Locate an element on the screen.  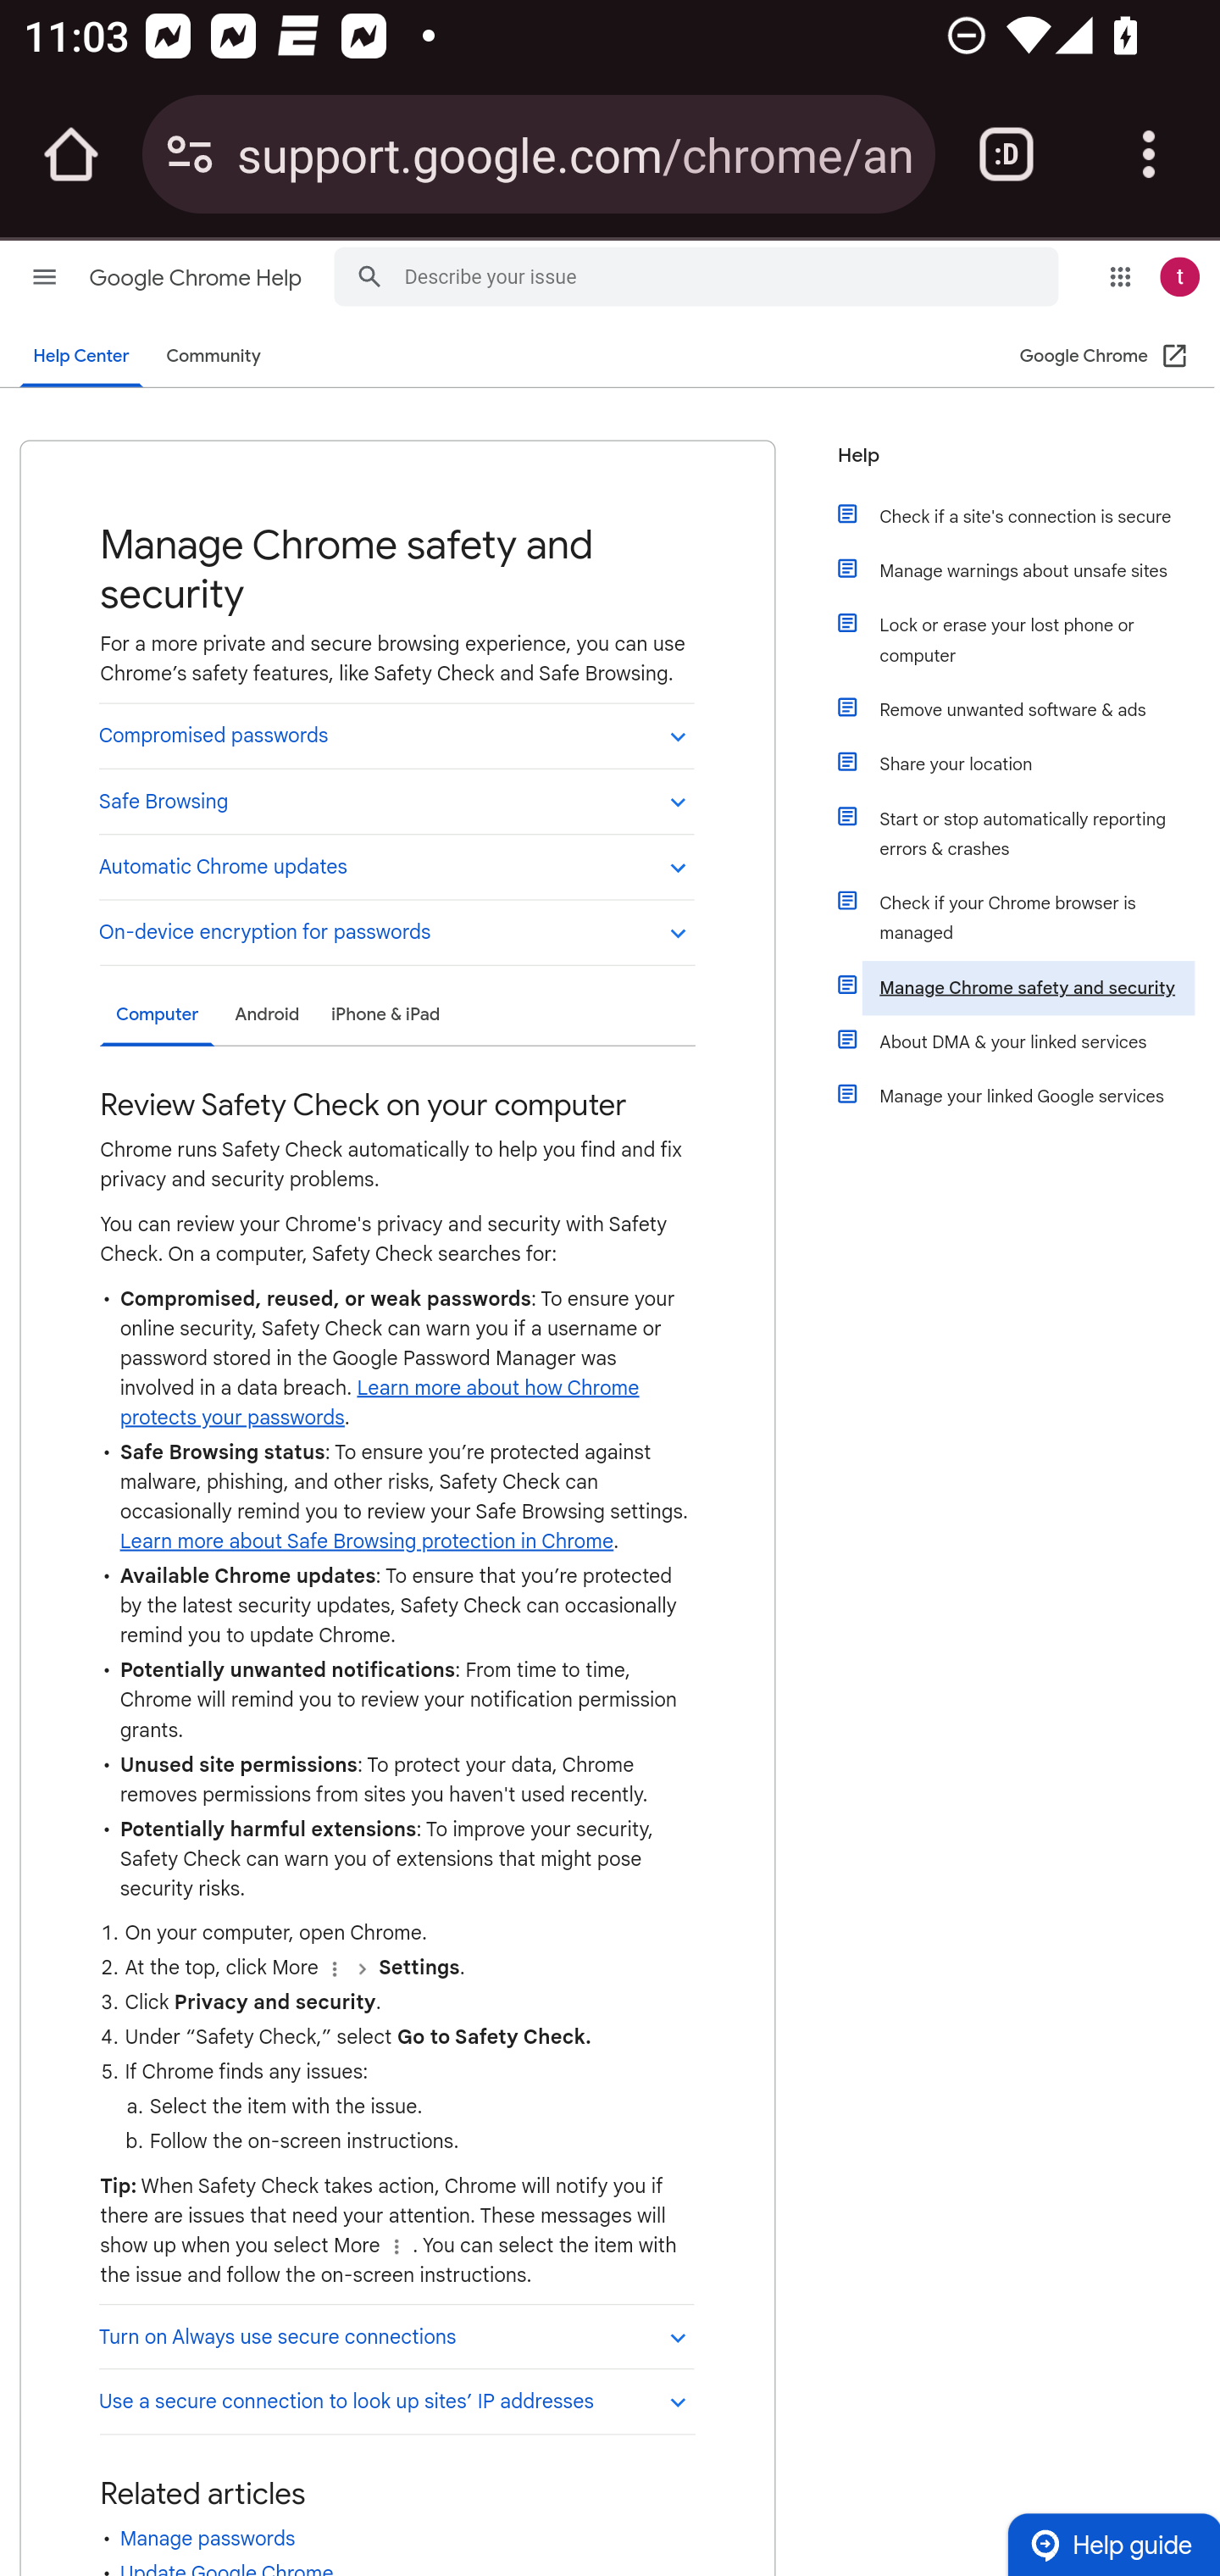
Google Chrome Help is located at coordinates (197, 278).